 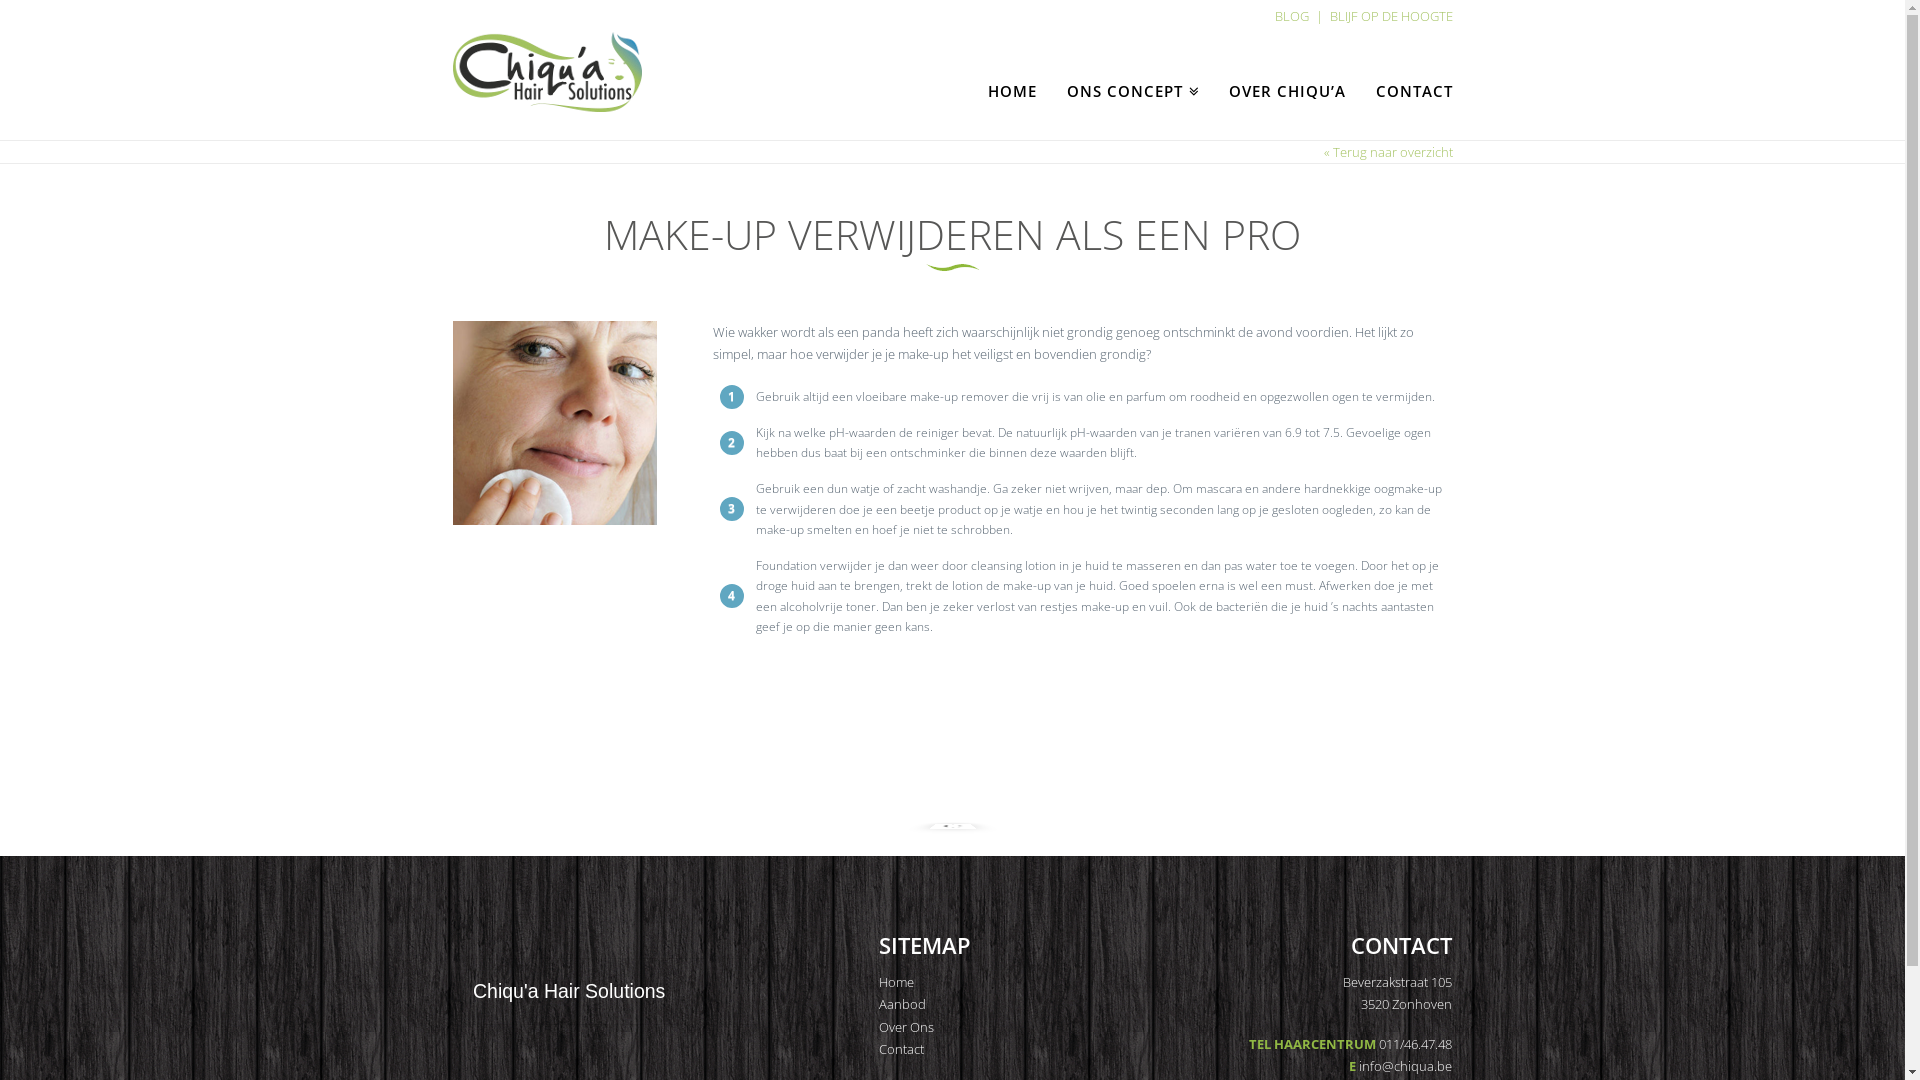 I want to click on info@chiqua.be, so click(x=1406, y=1066).